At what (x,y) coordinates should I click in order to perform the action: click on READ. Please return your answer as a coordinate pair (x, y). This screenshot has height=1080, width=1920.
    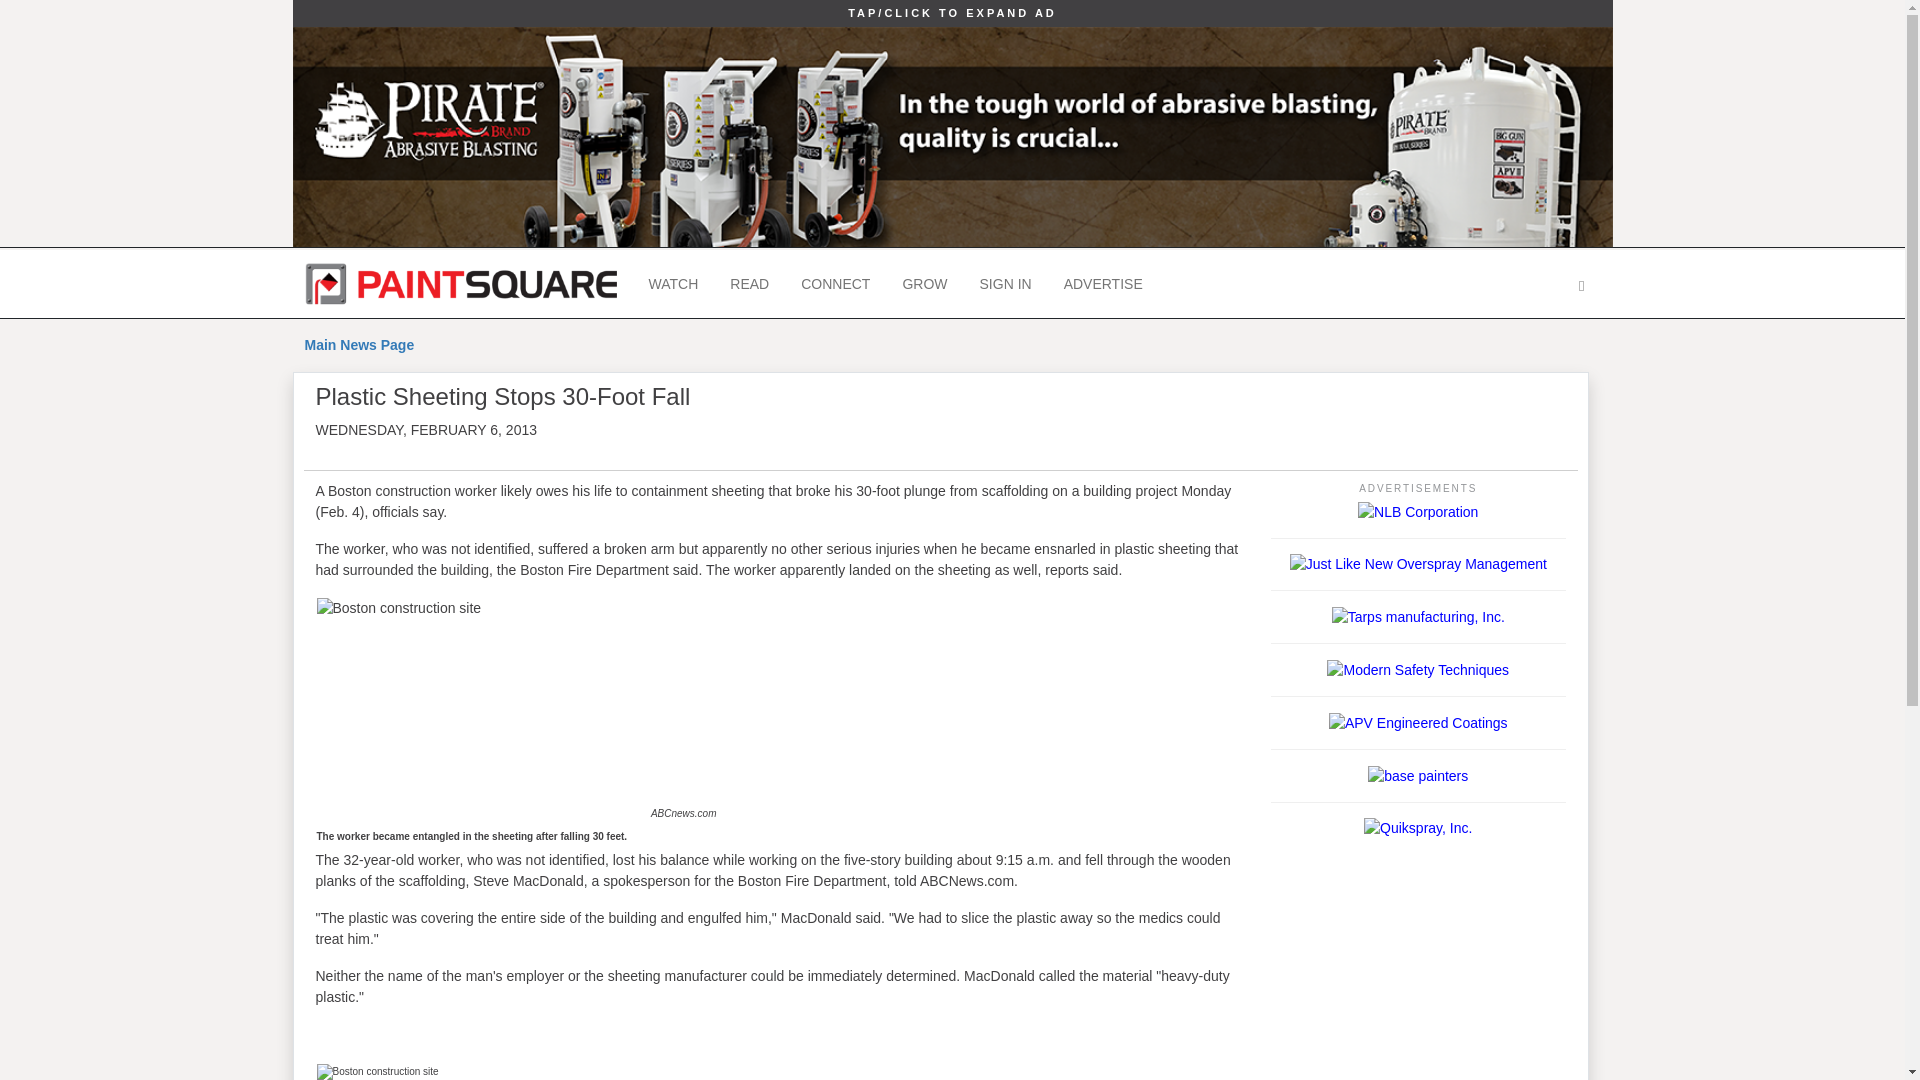
    Looking at the image, I should click on (750, 284).